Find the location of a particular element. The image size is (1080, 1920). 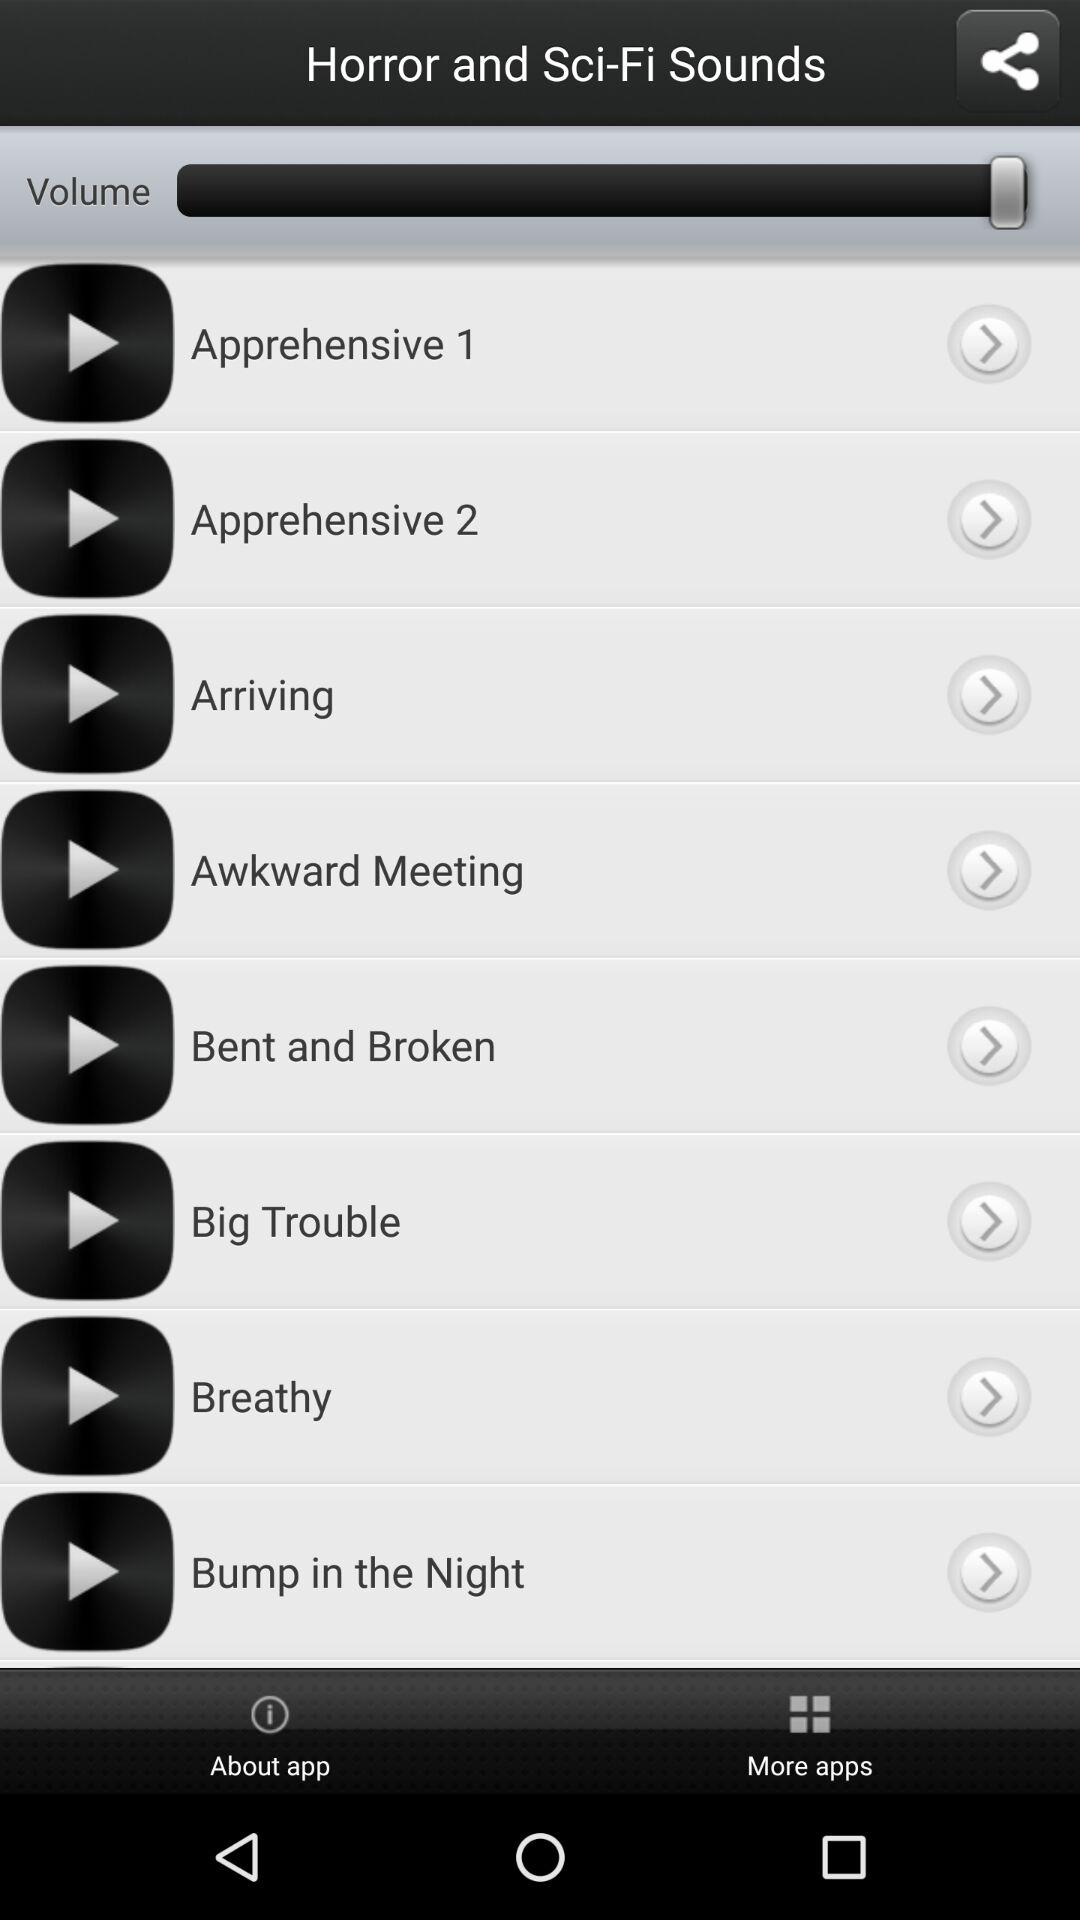

select option is located at coordinates (988, 694).